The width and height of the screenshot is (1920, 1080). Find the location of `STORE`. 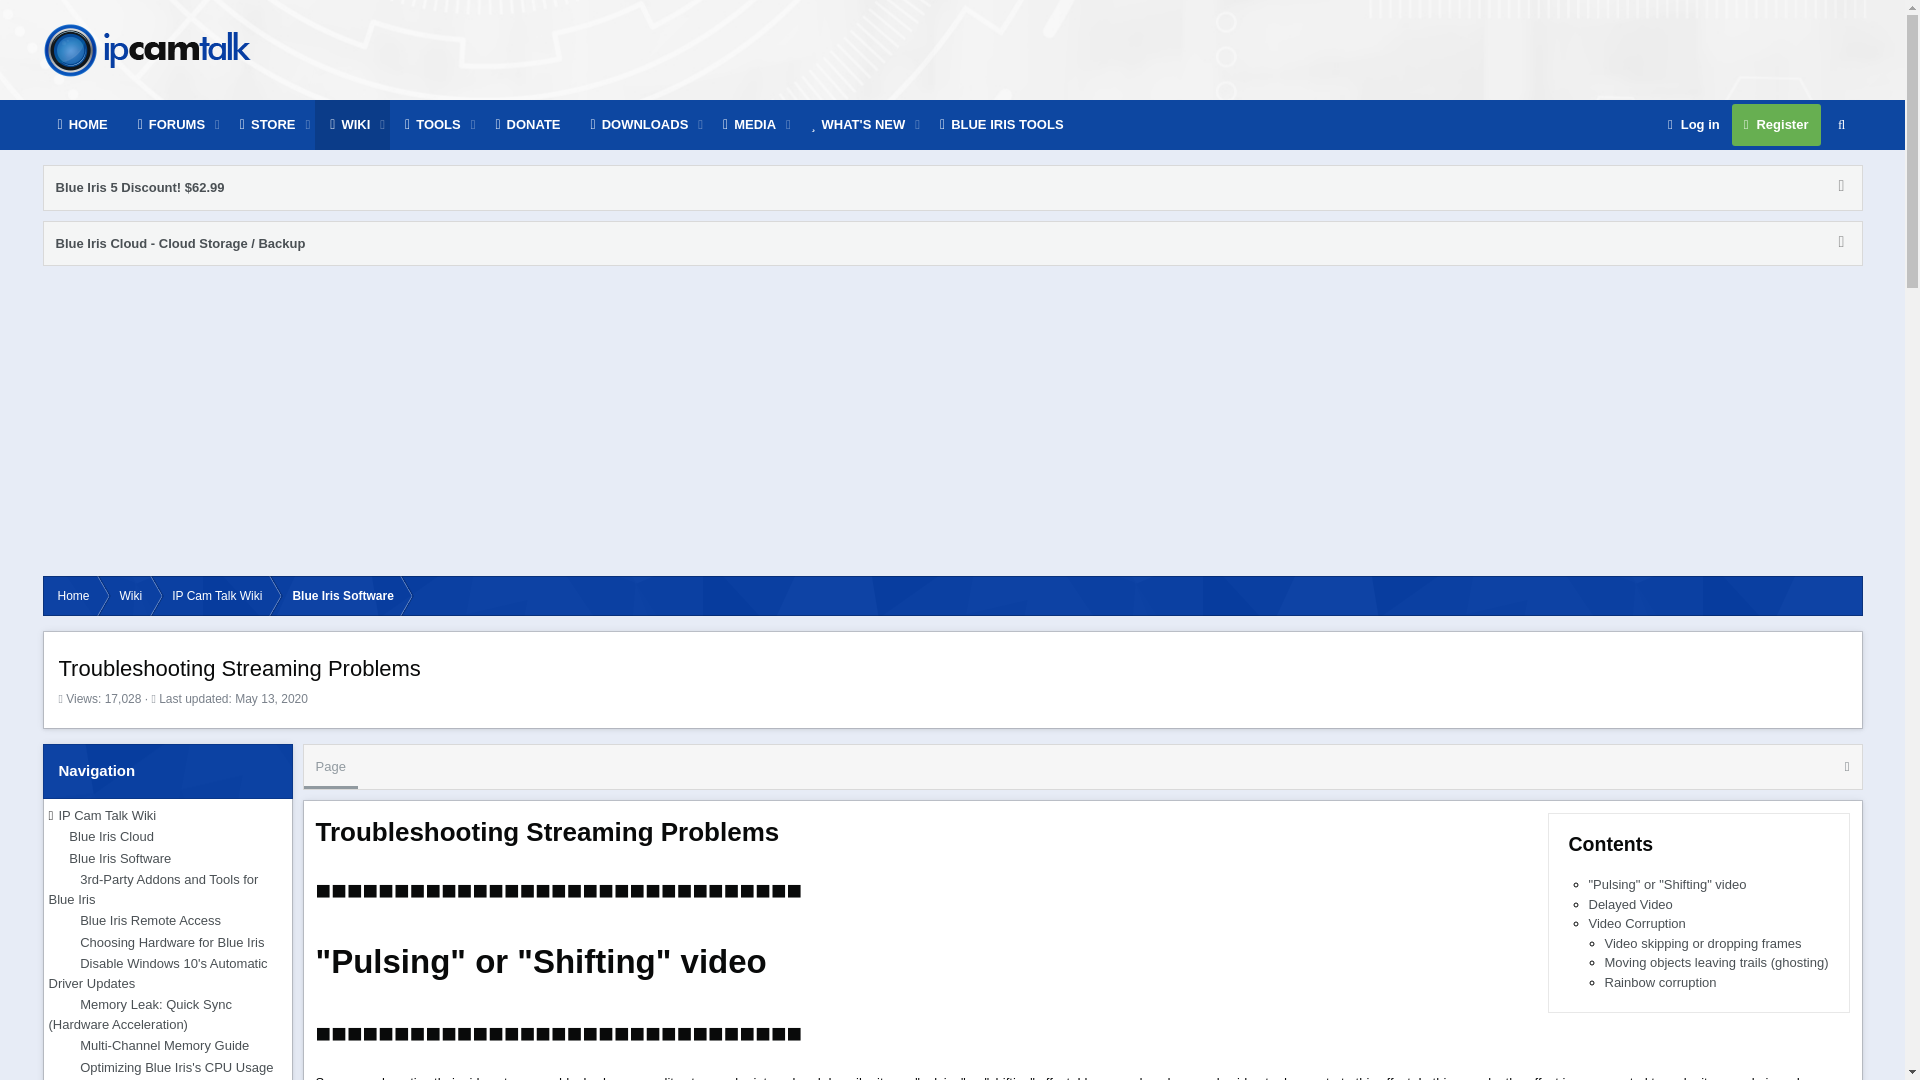

STORE is located at coordinates (268, 125).